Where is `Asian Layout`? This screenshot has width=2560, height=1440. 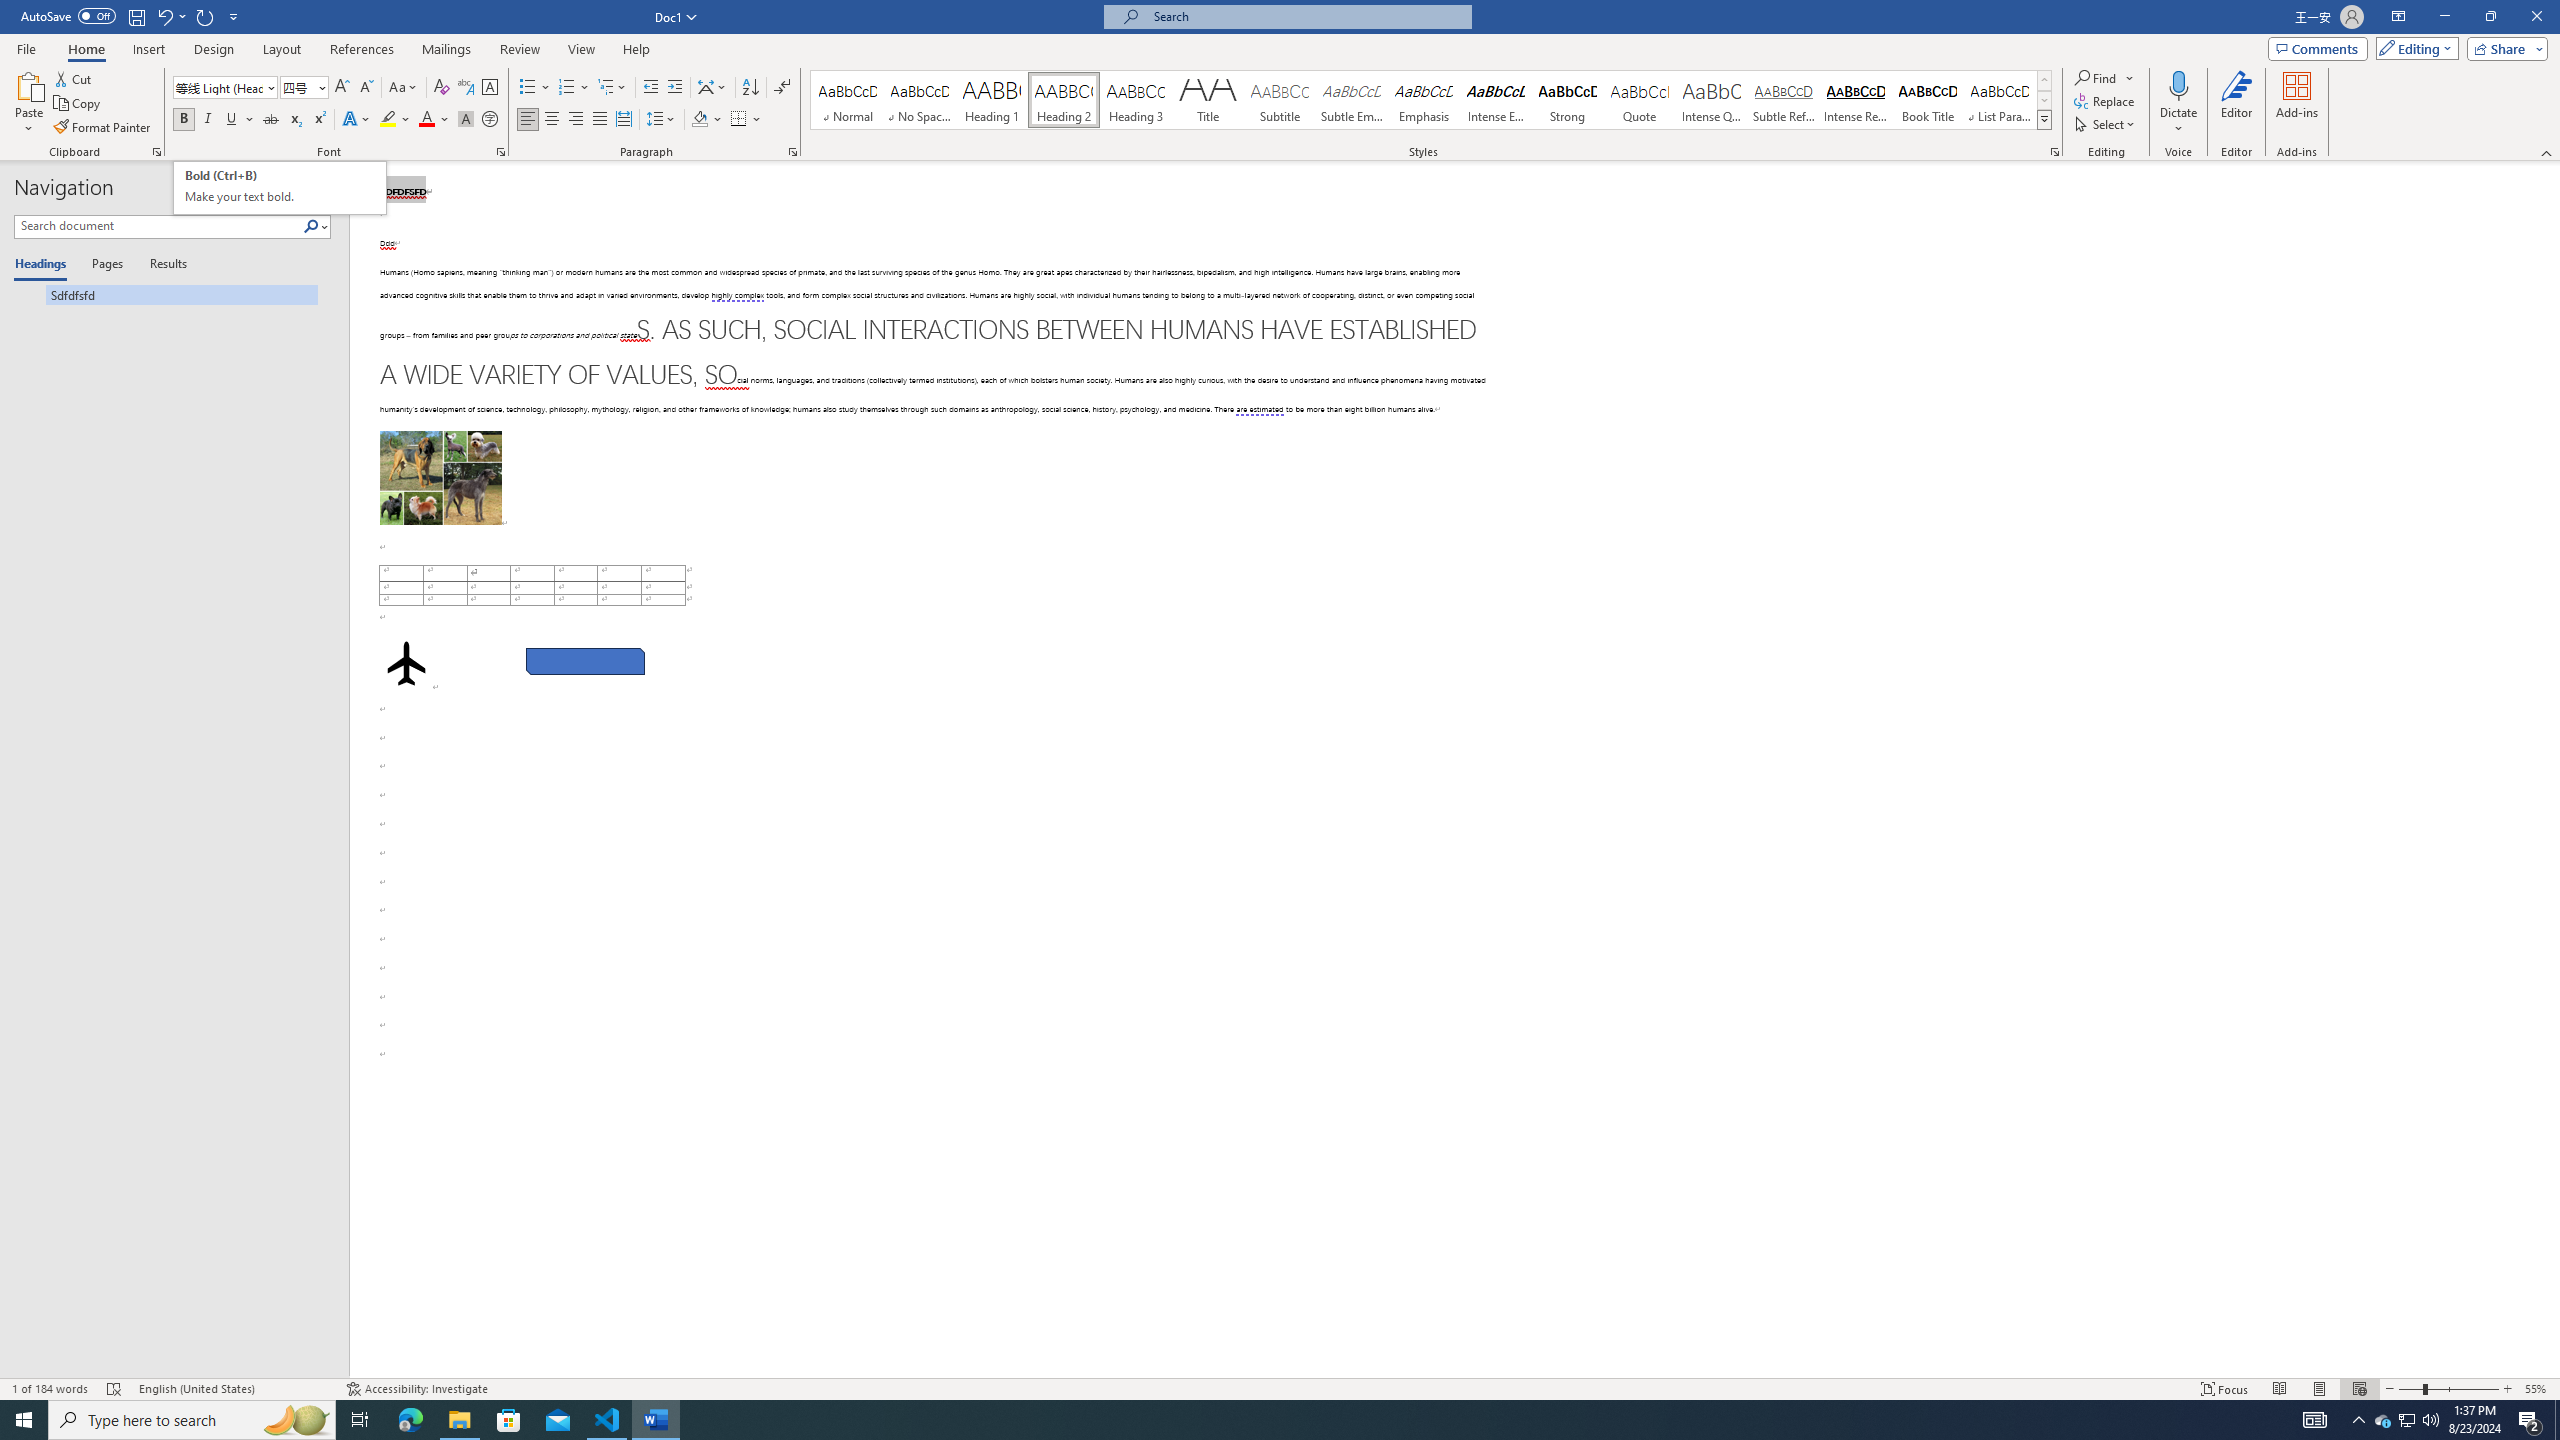
Asian Layout is located at coordinates (712, 88).